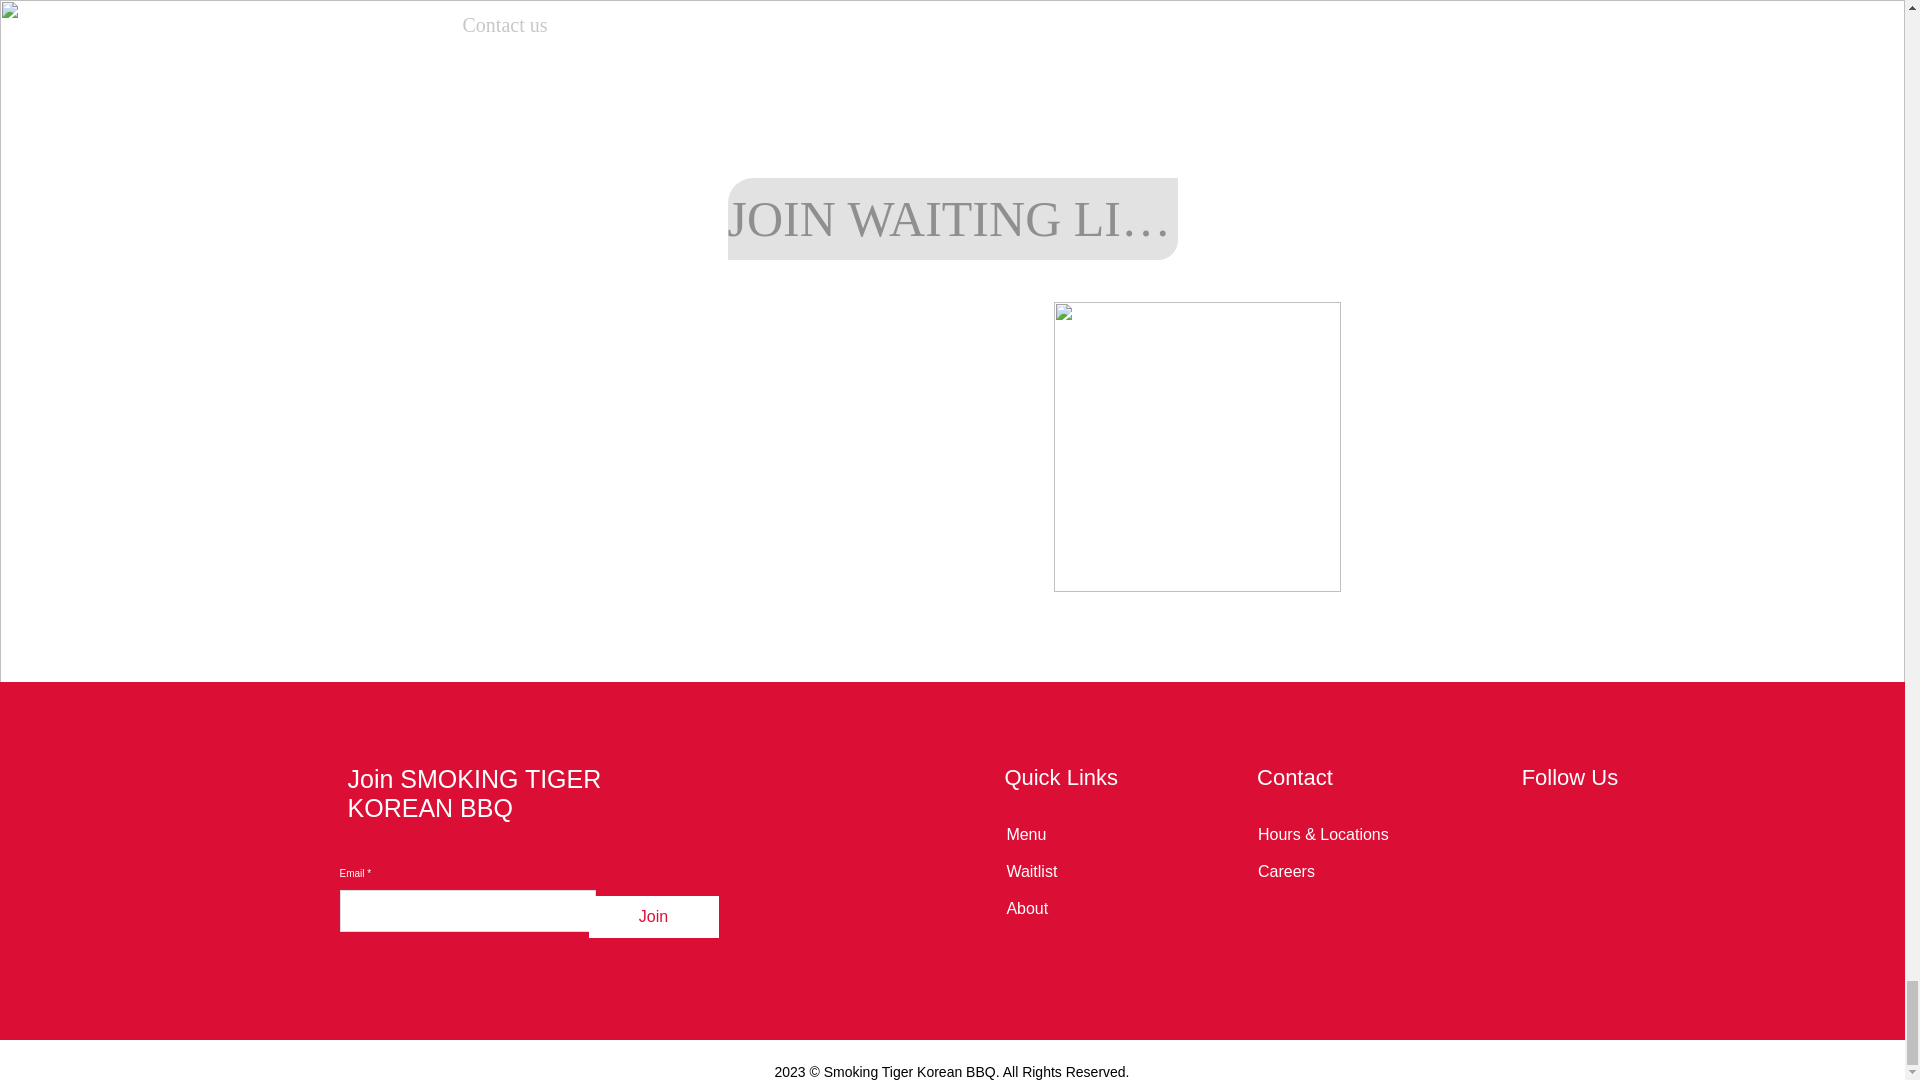 The width and height of the screenshot is (1920, 1080). What do you see at coordinates (654, 917) in the screenshot?
I see `Join` at bounding box center [654, 917].